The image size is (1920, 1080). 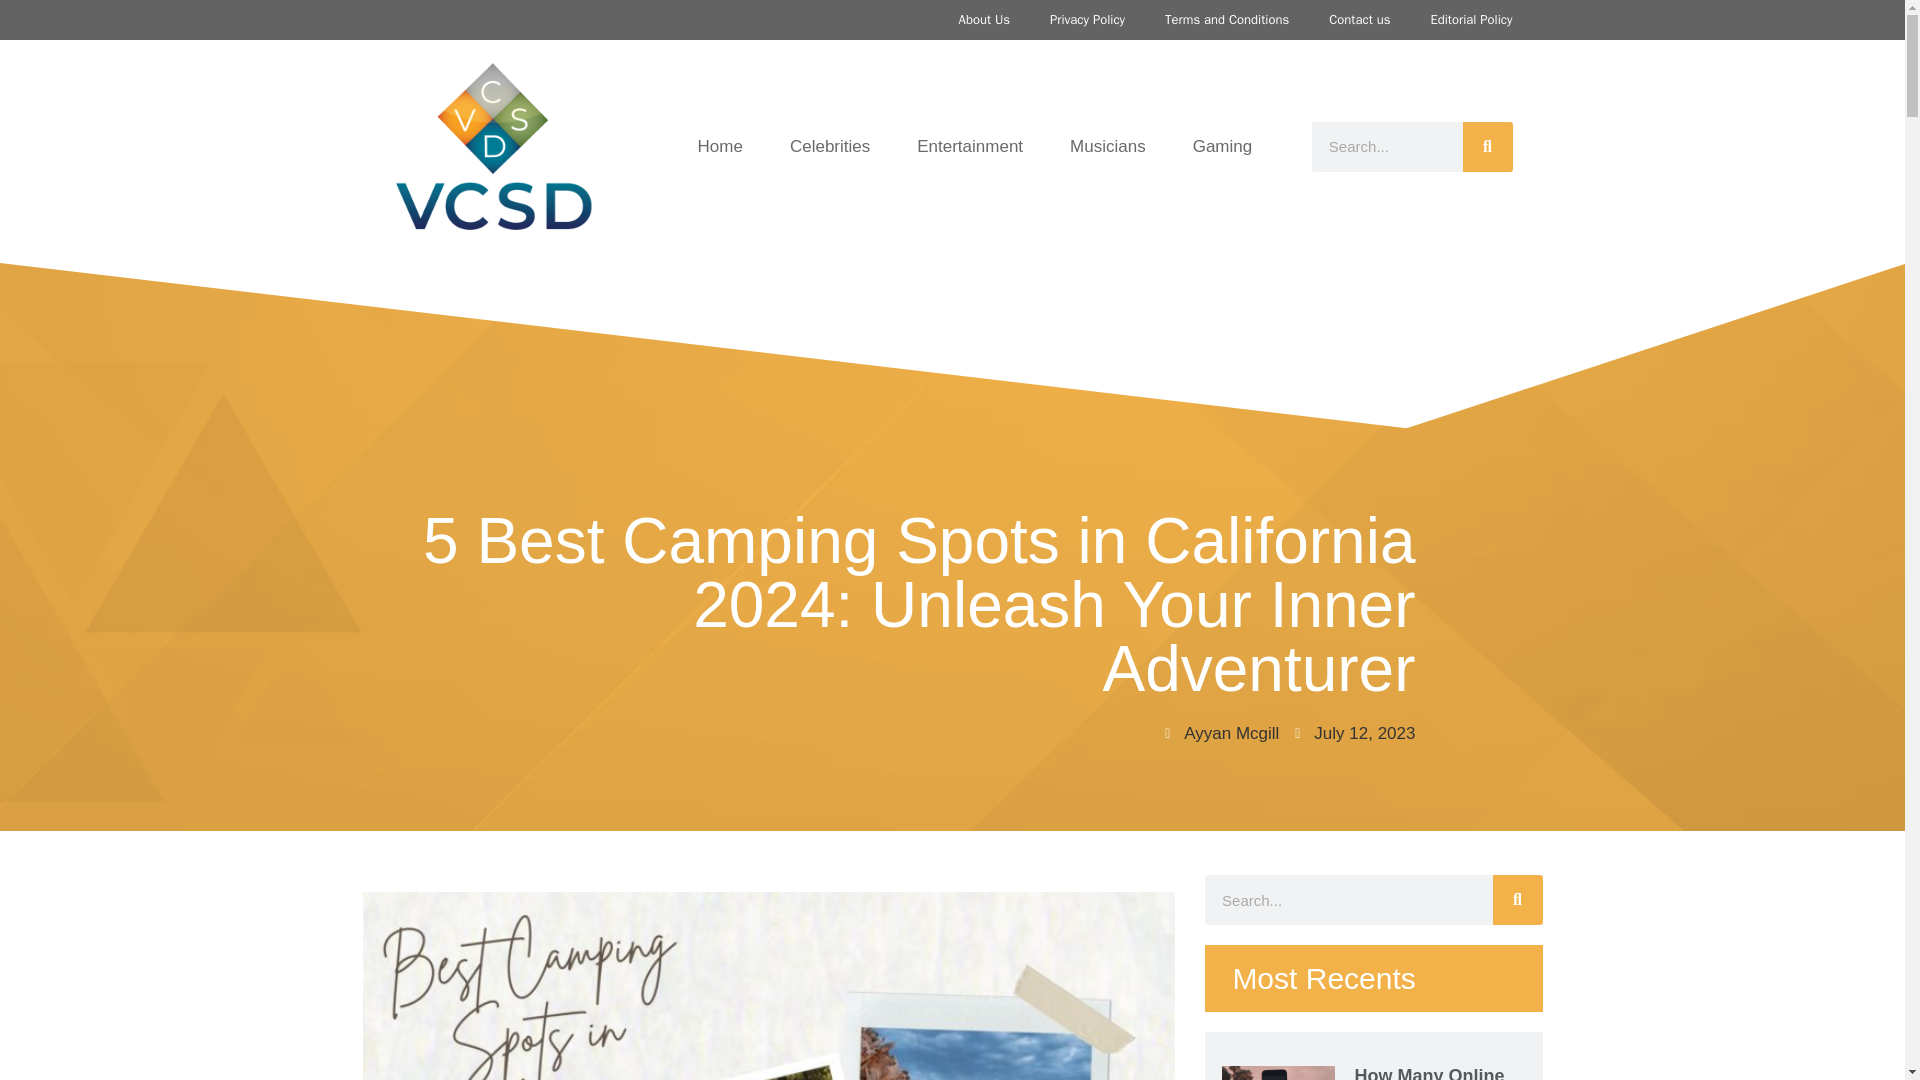 What do you see at coordinates (1382, 734) in the screenshot?
I see `July 12, 2023` at bounding box center [1382, 734].